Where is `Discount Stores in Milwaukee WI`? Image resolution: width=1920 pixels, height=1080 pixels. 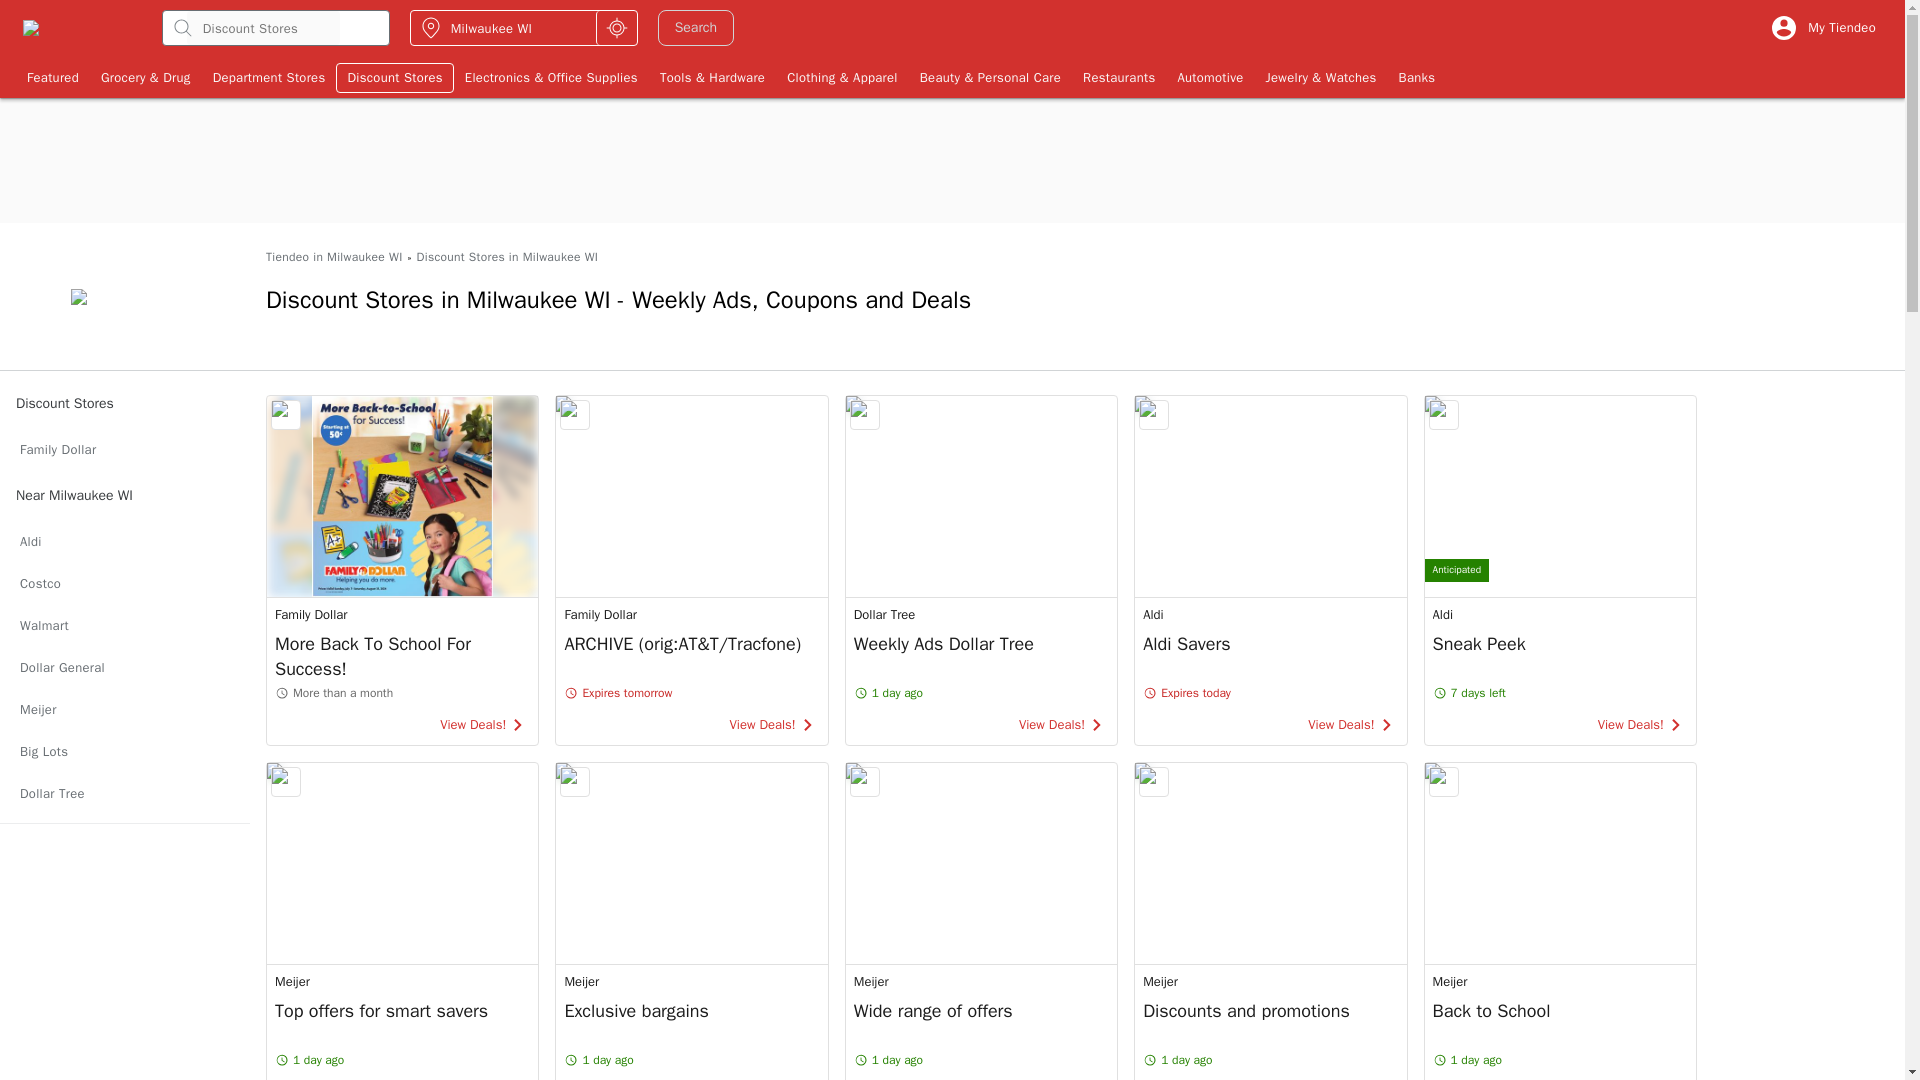
Discount Stores in Milwaukee WI is located at coordinates (508, 257).